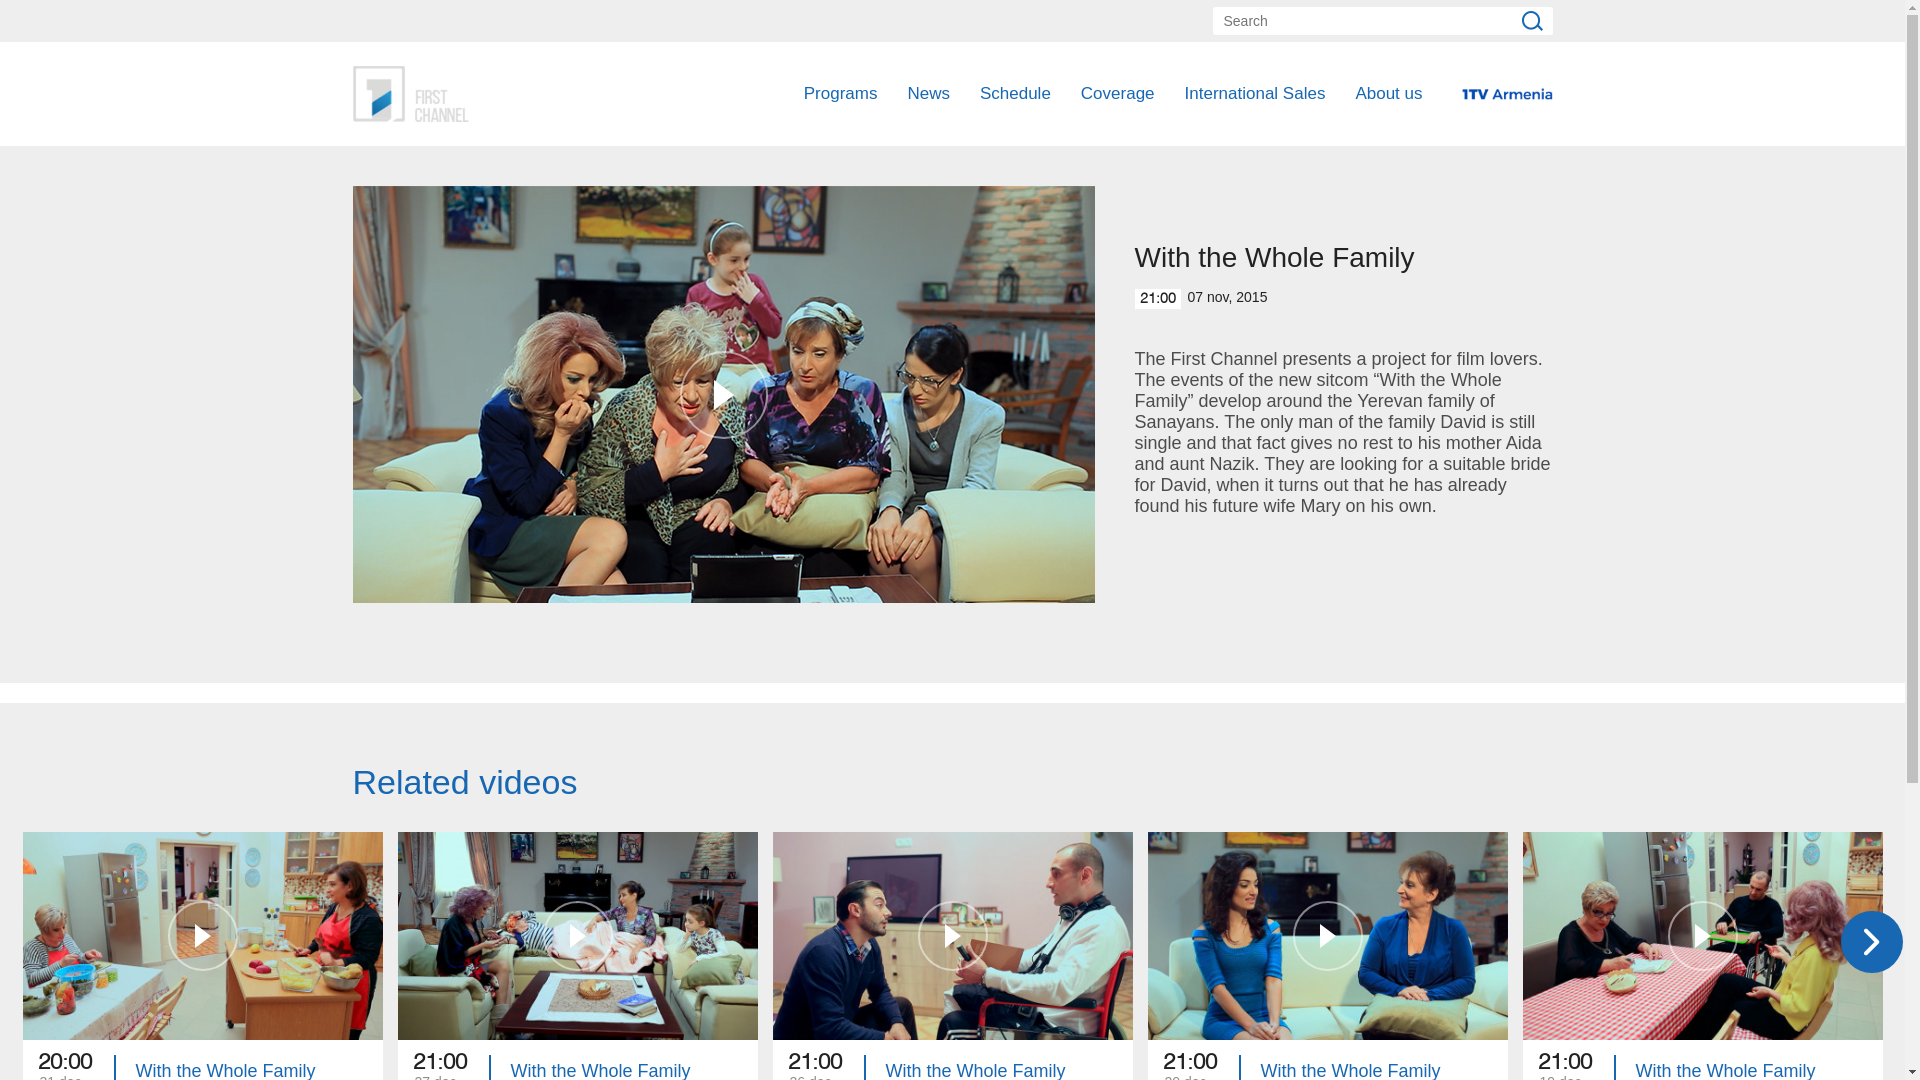 Image resolution: width=1920 pixels, height=1080 pixels. I want to click on International Sales, so click(1328, 956).